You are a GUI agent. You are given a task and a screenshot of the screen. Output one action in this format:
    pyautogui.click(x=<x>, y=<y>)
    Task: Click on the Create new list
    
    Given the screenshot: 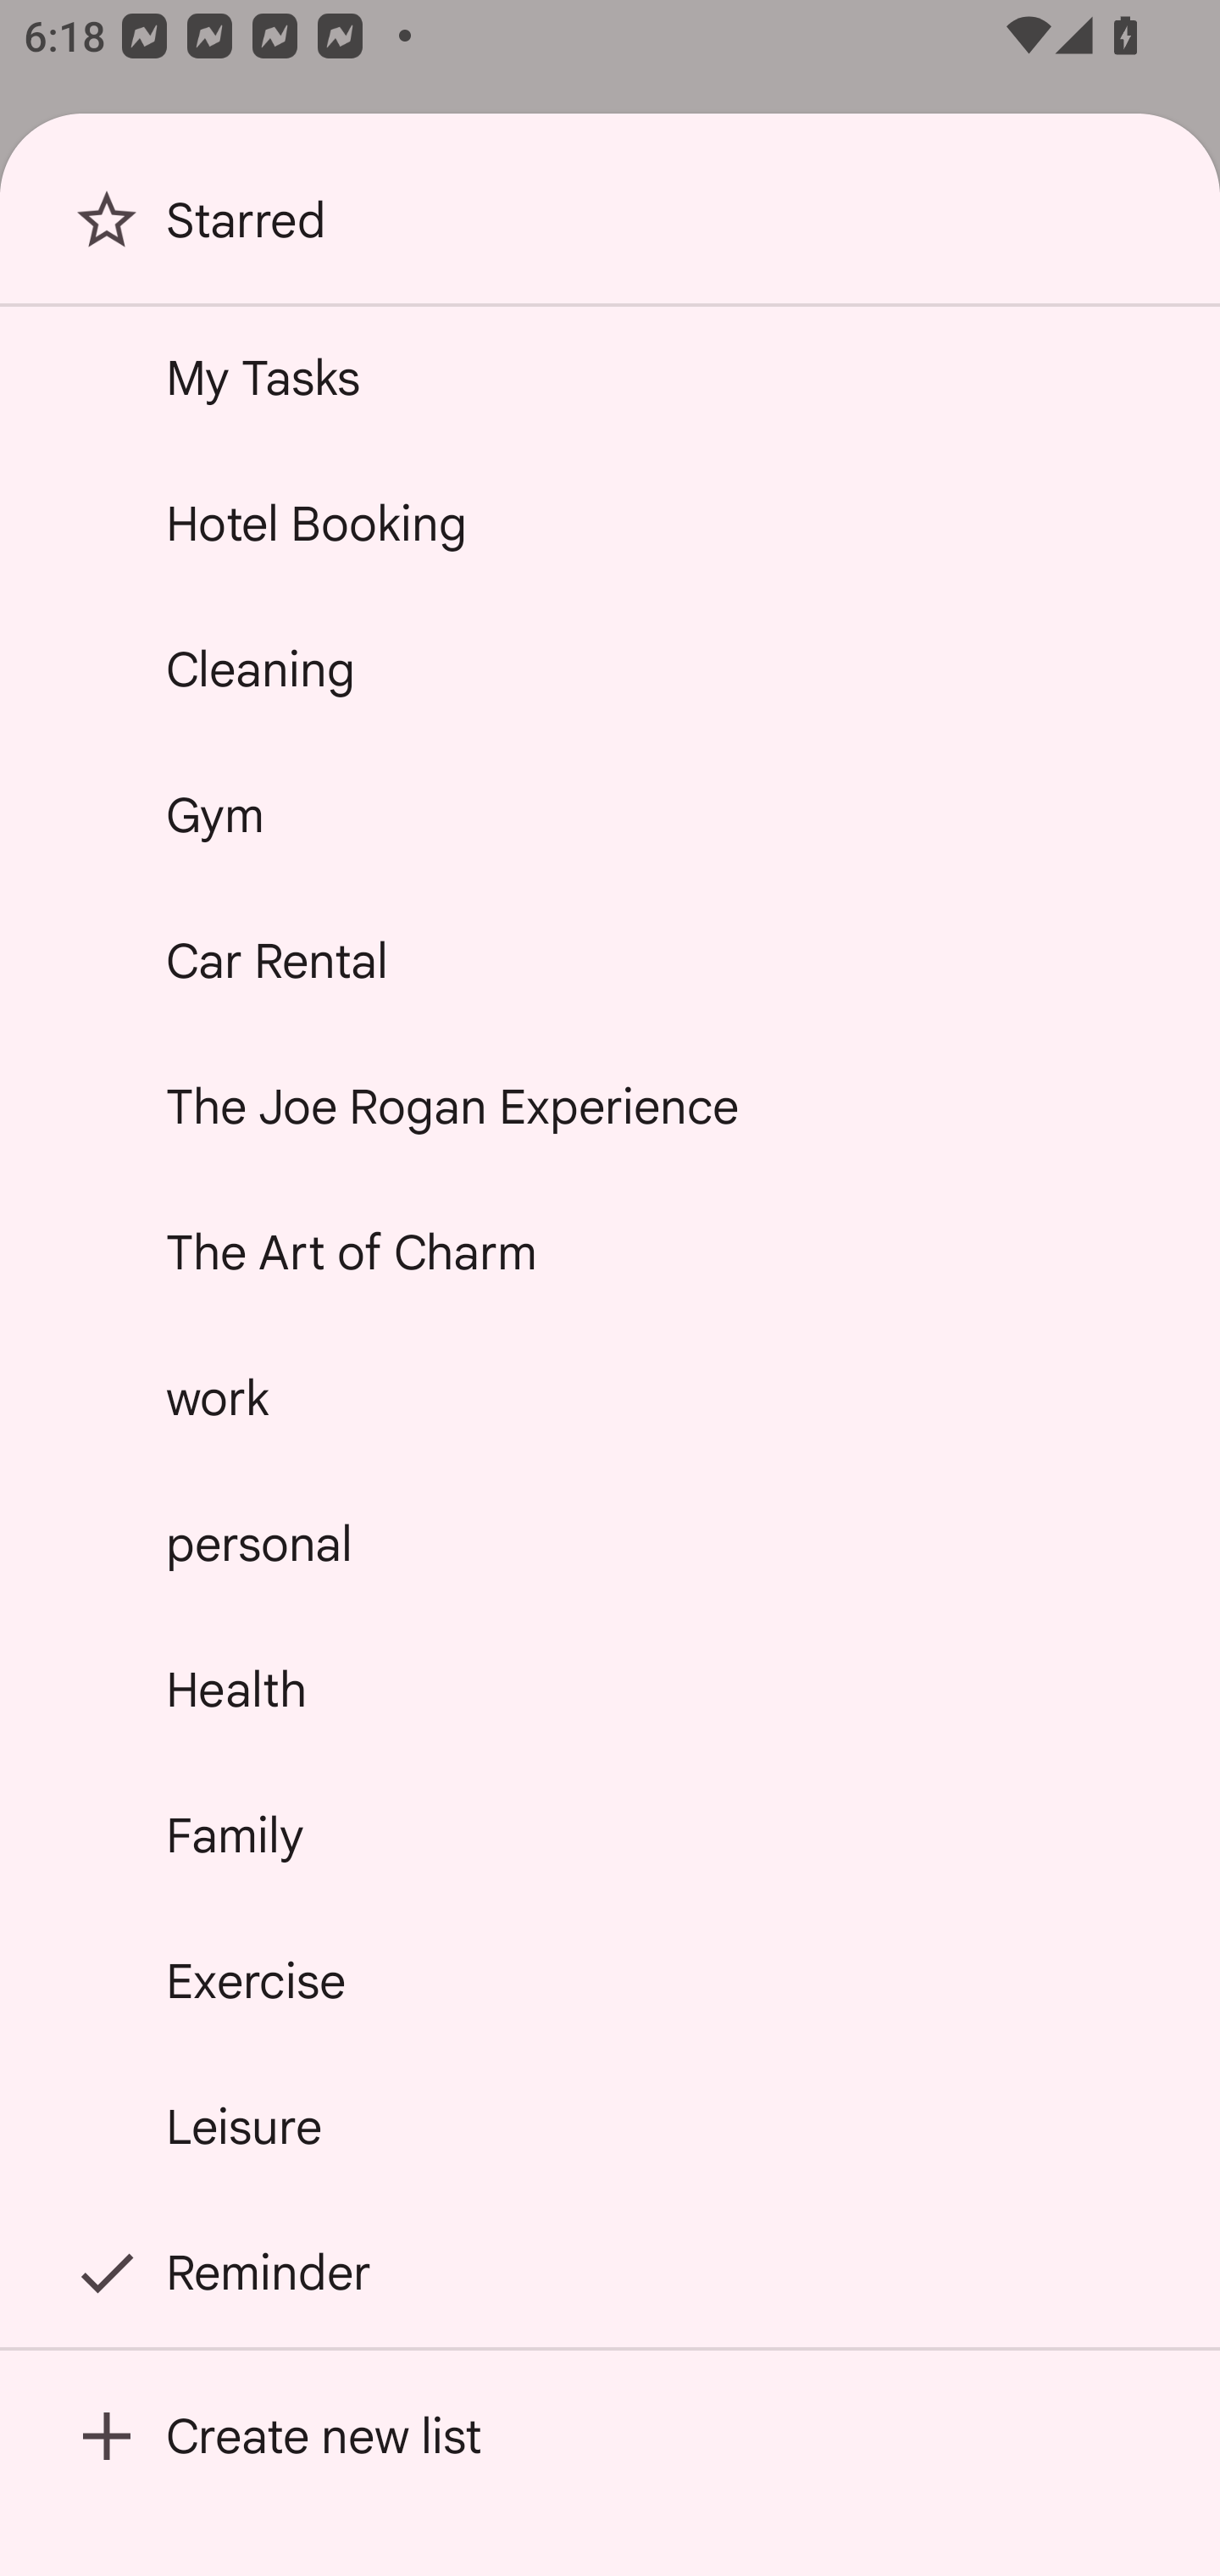 What is the action you would take?
    pyautogui.click(x=610, y=2435)
    